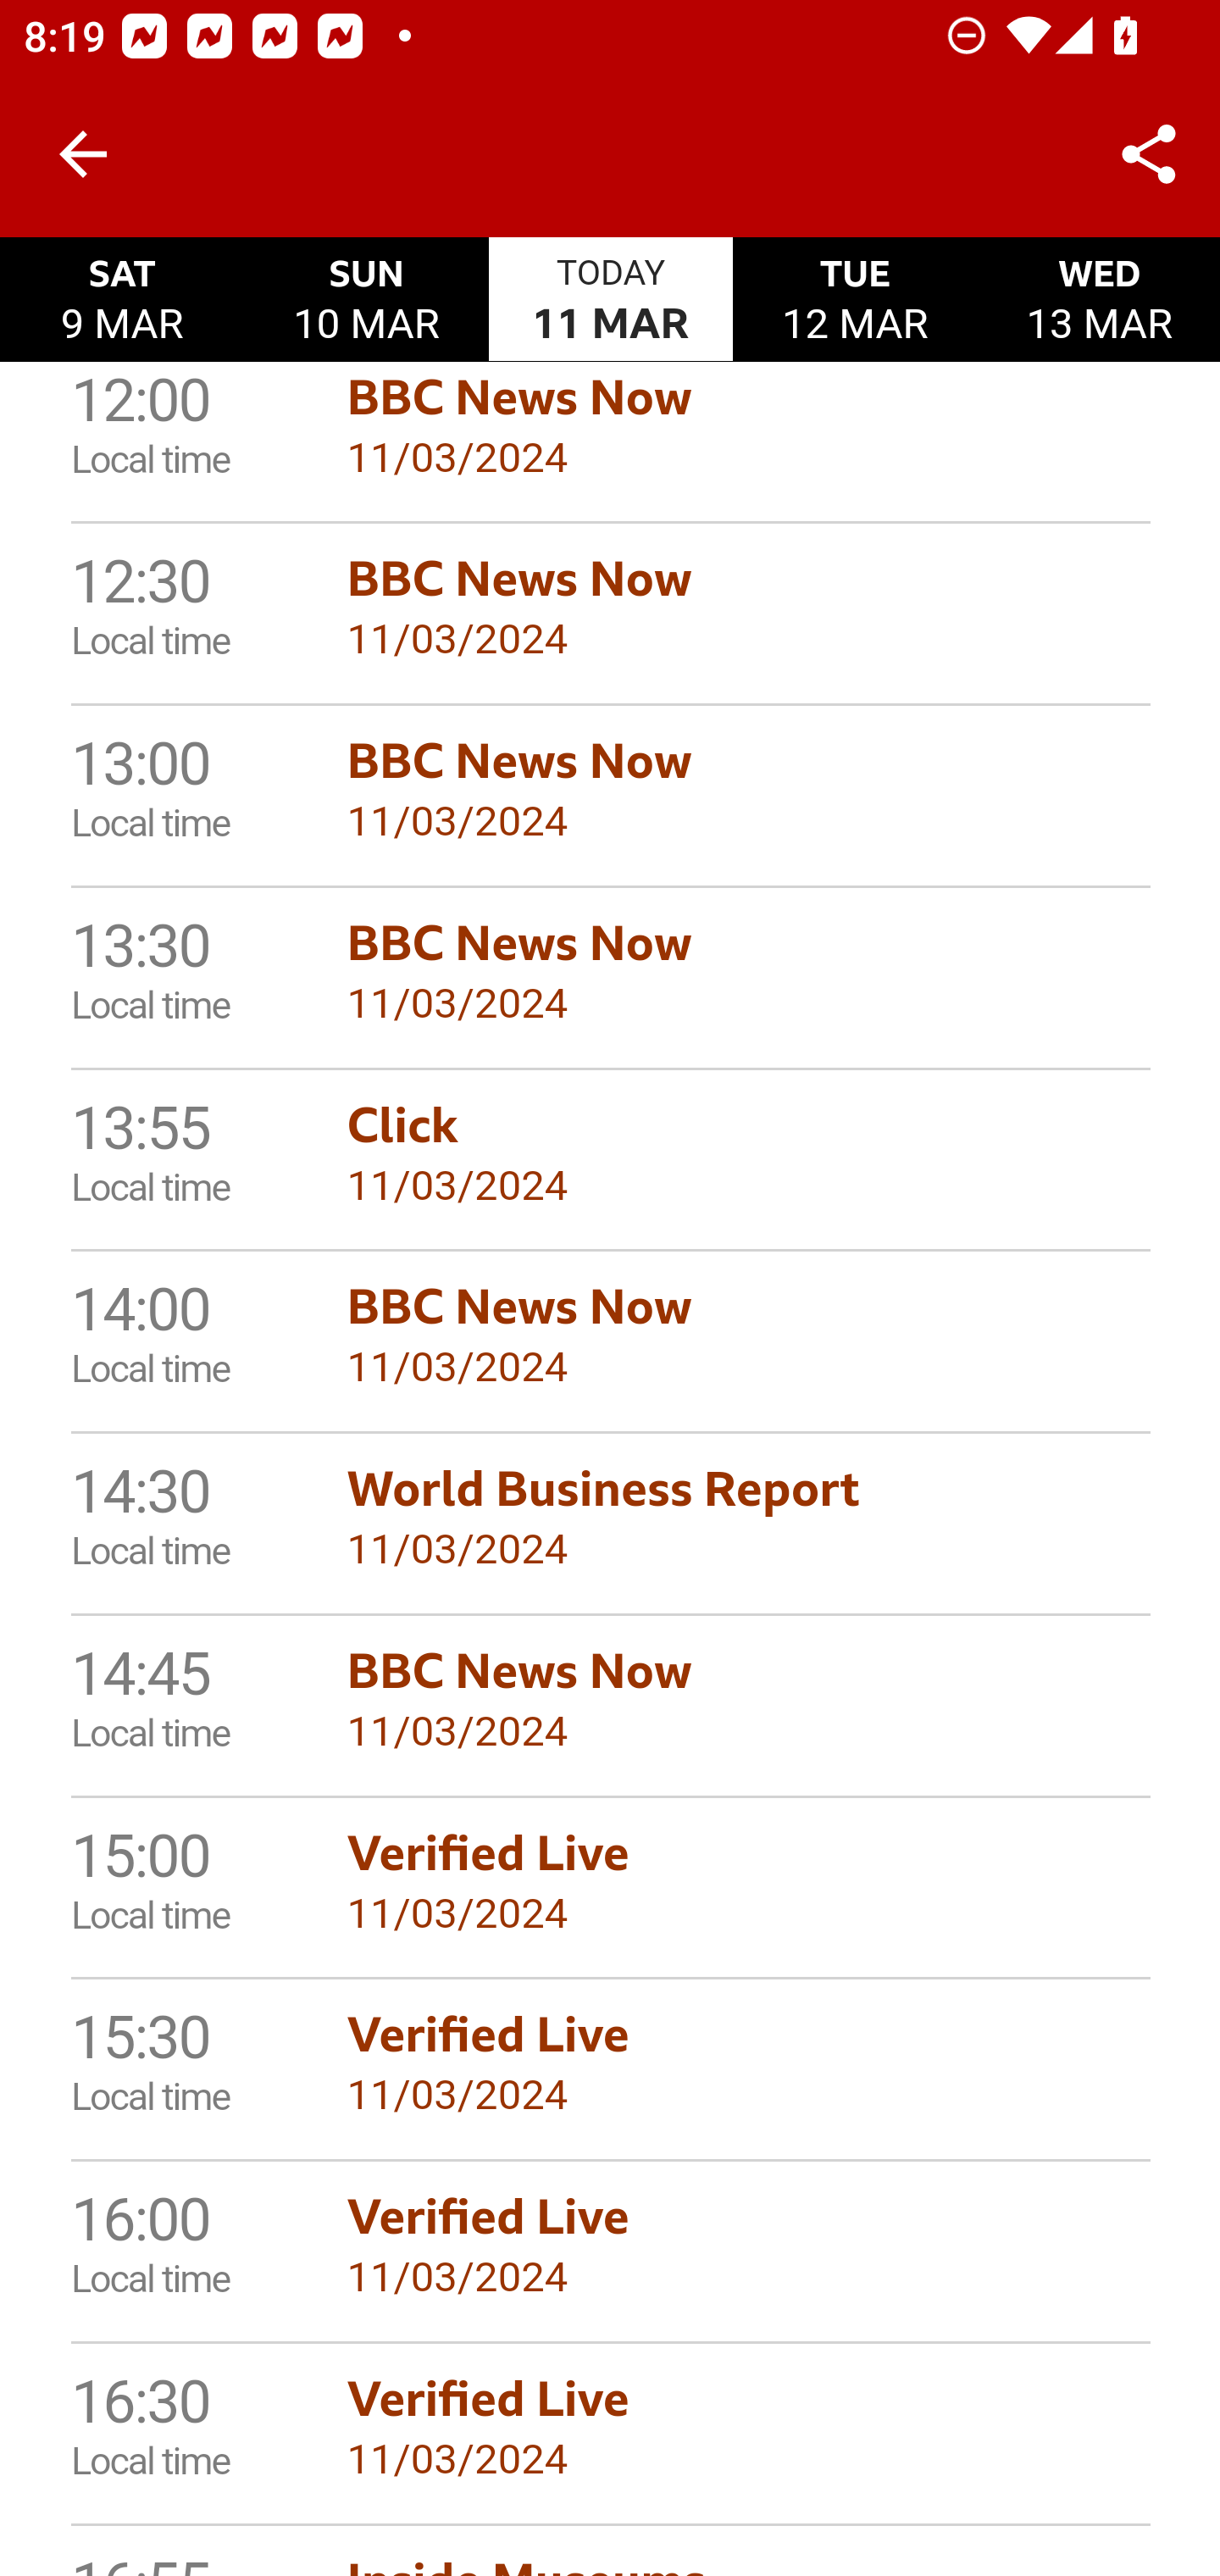 This screenshot has height=2576, width=1220. What do you see at coordinates (366, 300) in the screenshot?
I see `Sunday 10 March  SUN 10 MAR` at bounding box center [366, 300].